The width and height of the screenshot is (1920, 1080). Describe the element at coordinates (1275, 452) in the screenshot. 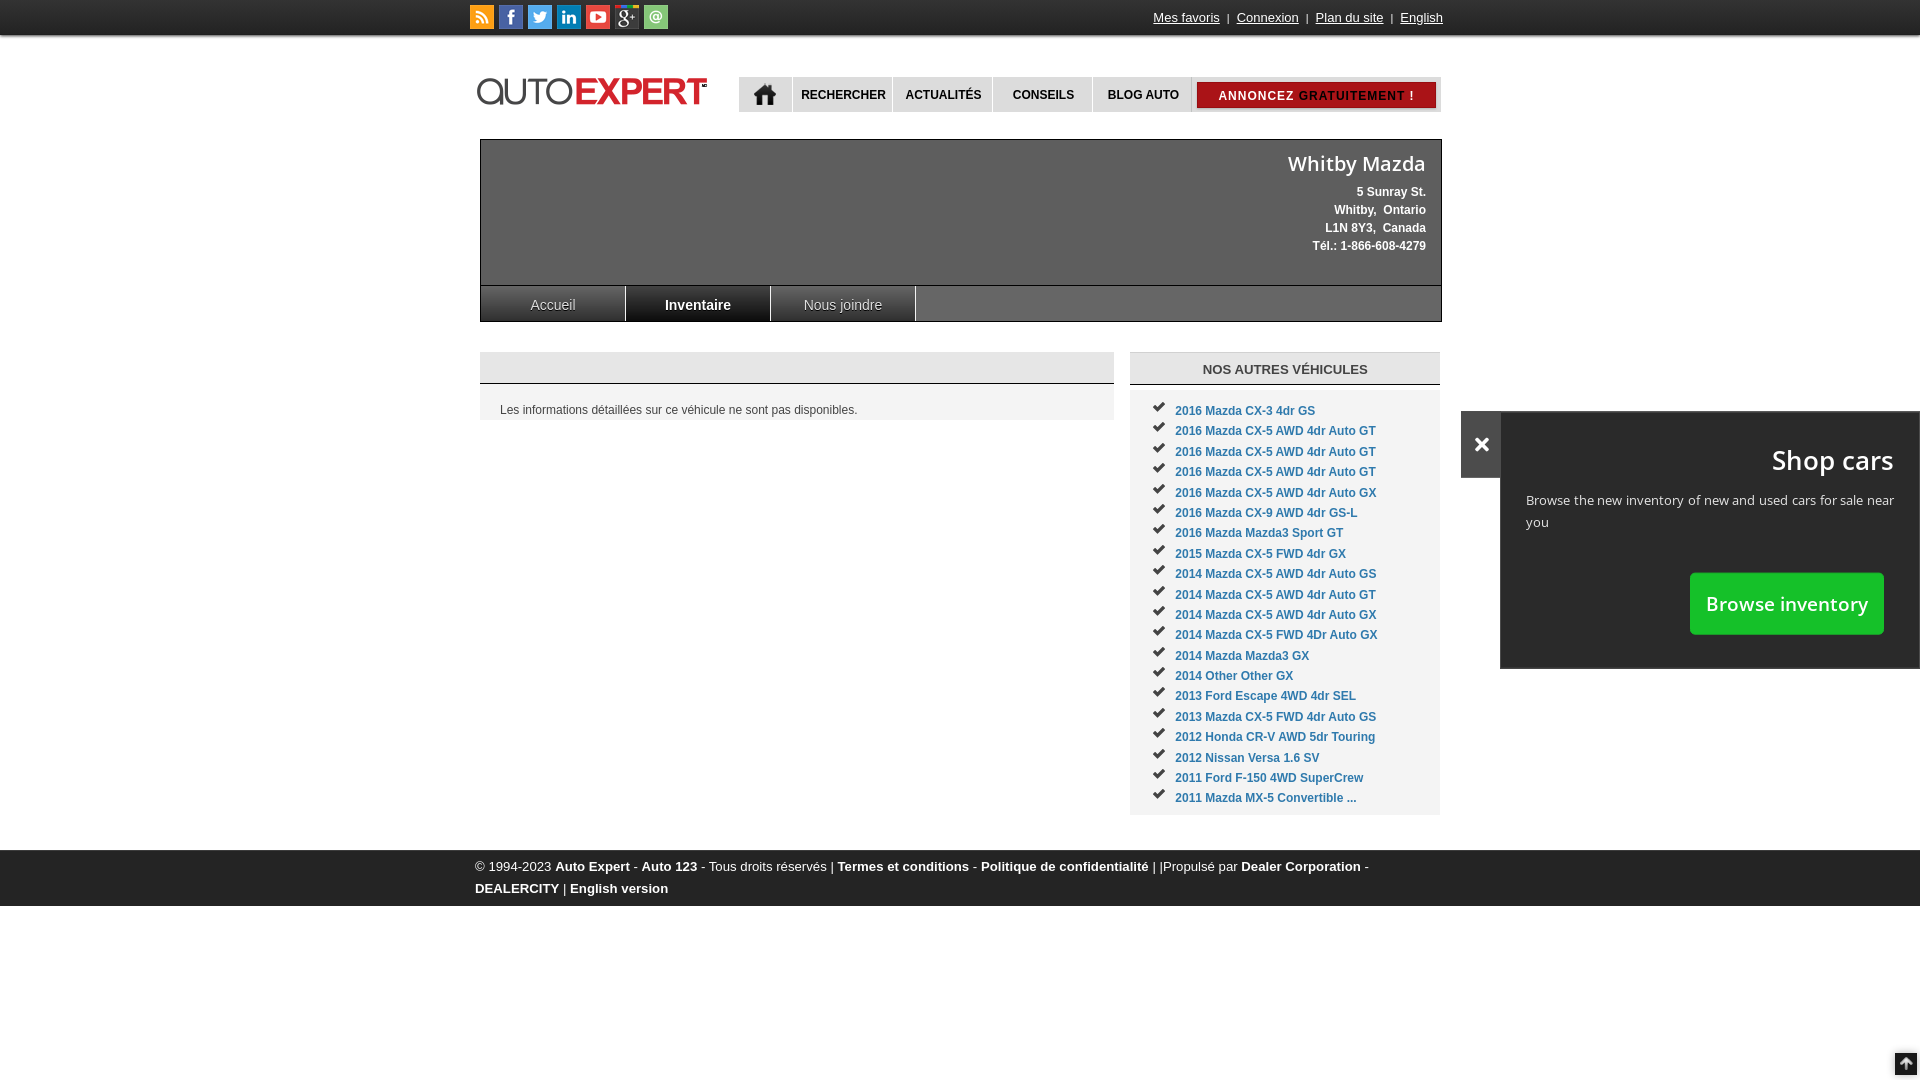

I see `2016 Mazda CX-5 AWD 4dr Auto GT` at that location.